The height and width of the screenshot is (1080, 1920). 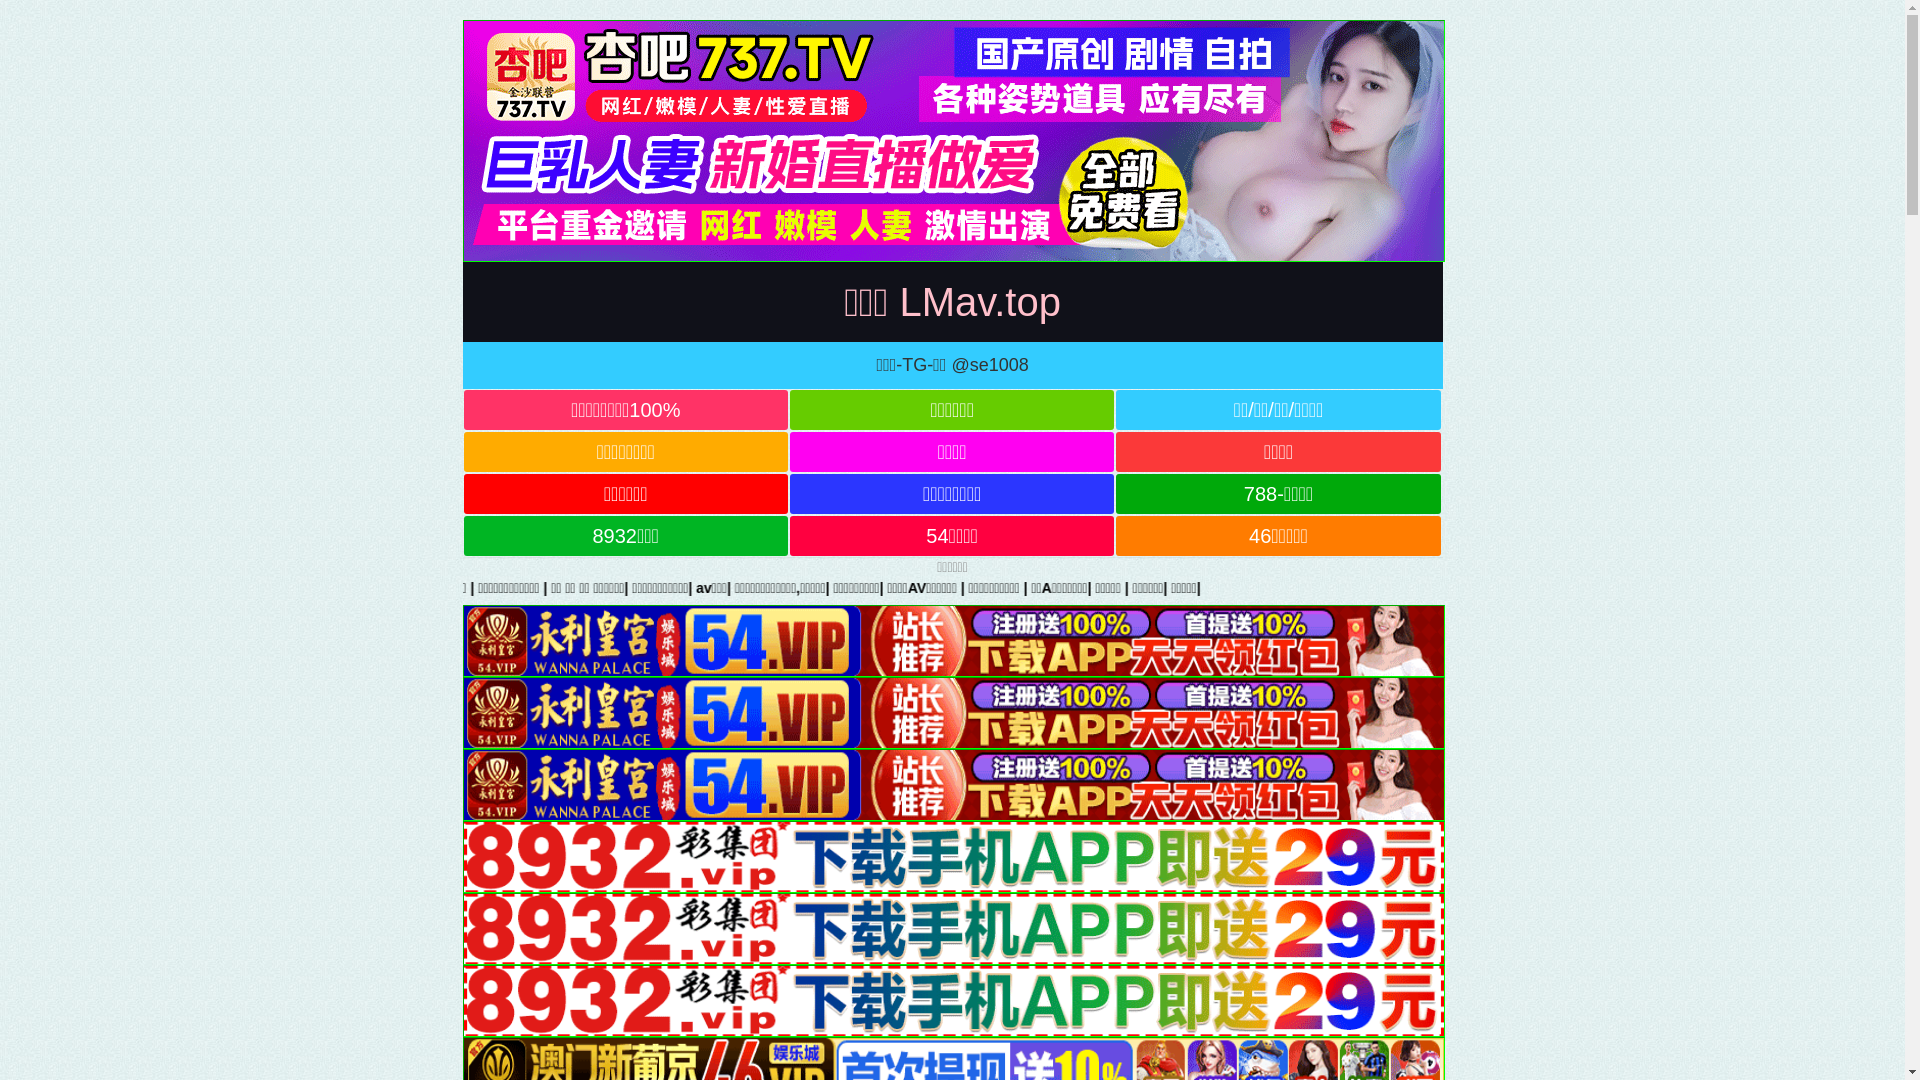 What do you see at coordinates (388, 588) in the screenshot?
I see `|` at bounding box center [388, 588].